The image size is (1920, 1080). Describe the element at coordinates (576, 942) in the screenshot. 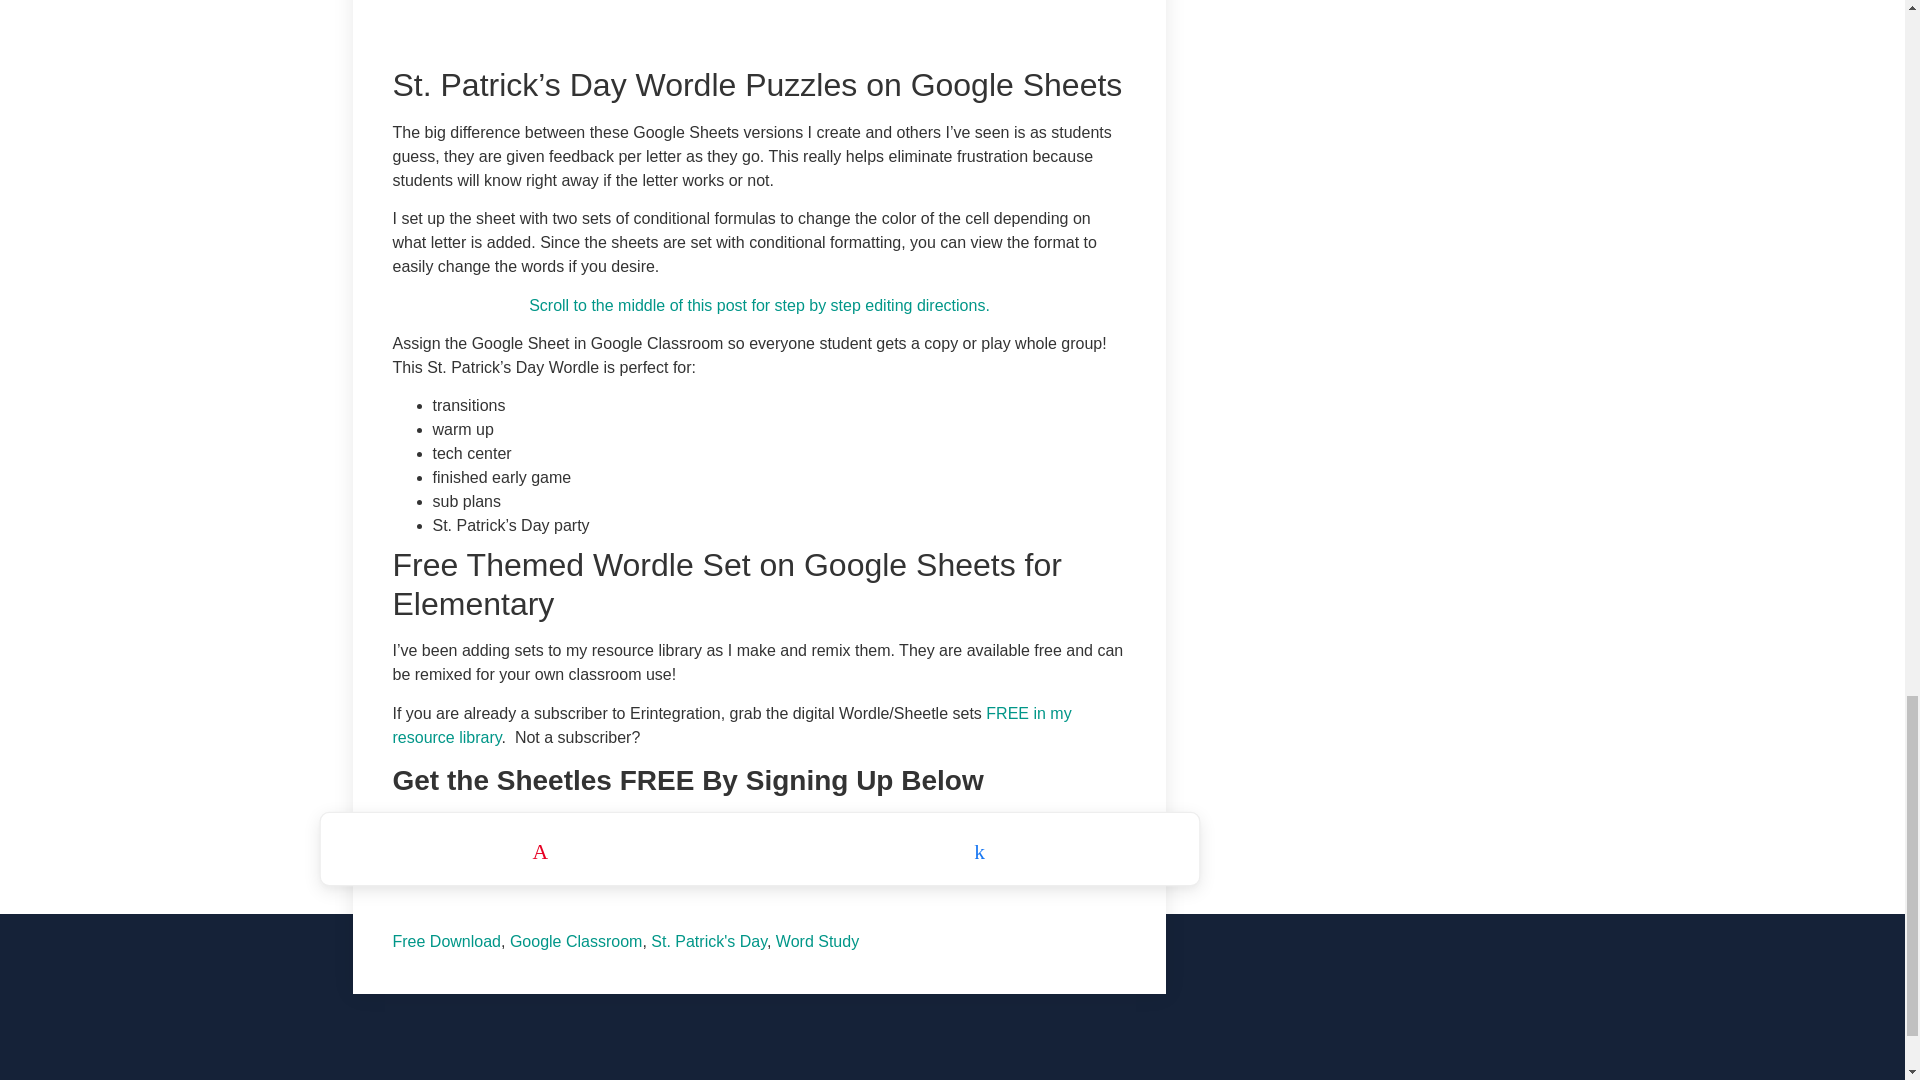

I see `Google Classroom` at that location.